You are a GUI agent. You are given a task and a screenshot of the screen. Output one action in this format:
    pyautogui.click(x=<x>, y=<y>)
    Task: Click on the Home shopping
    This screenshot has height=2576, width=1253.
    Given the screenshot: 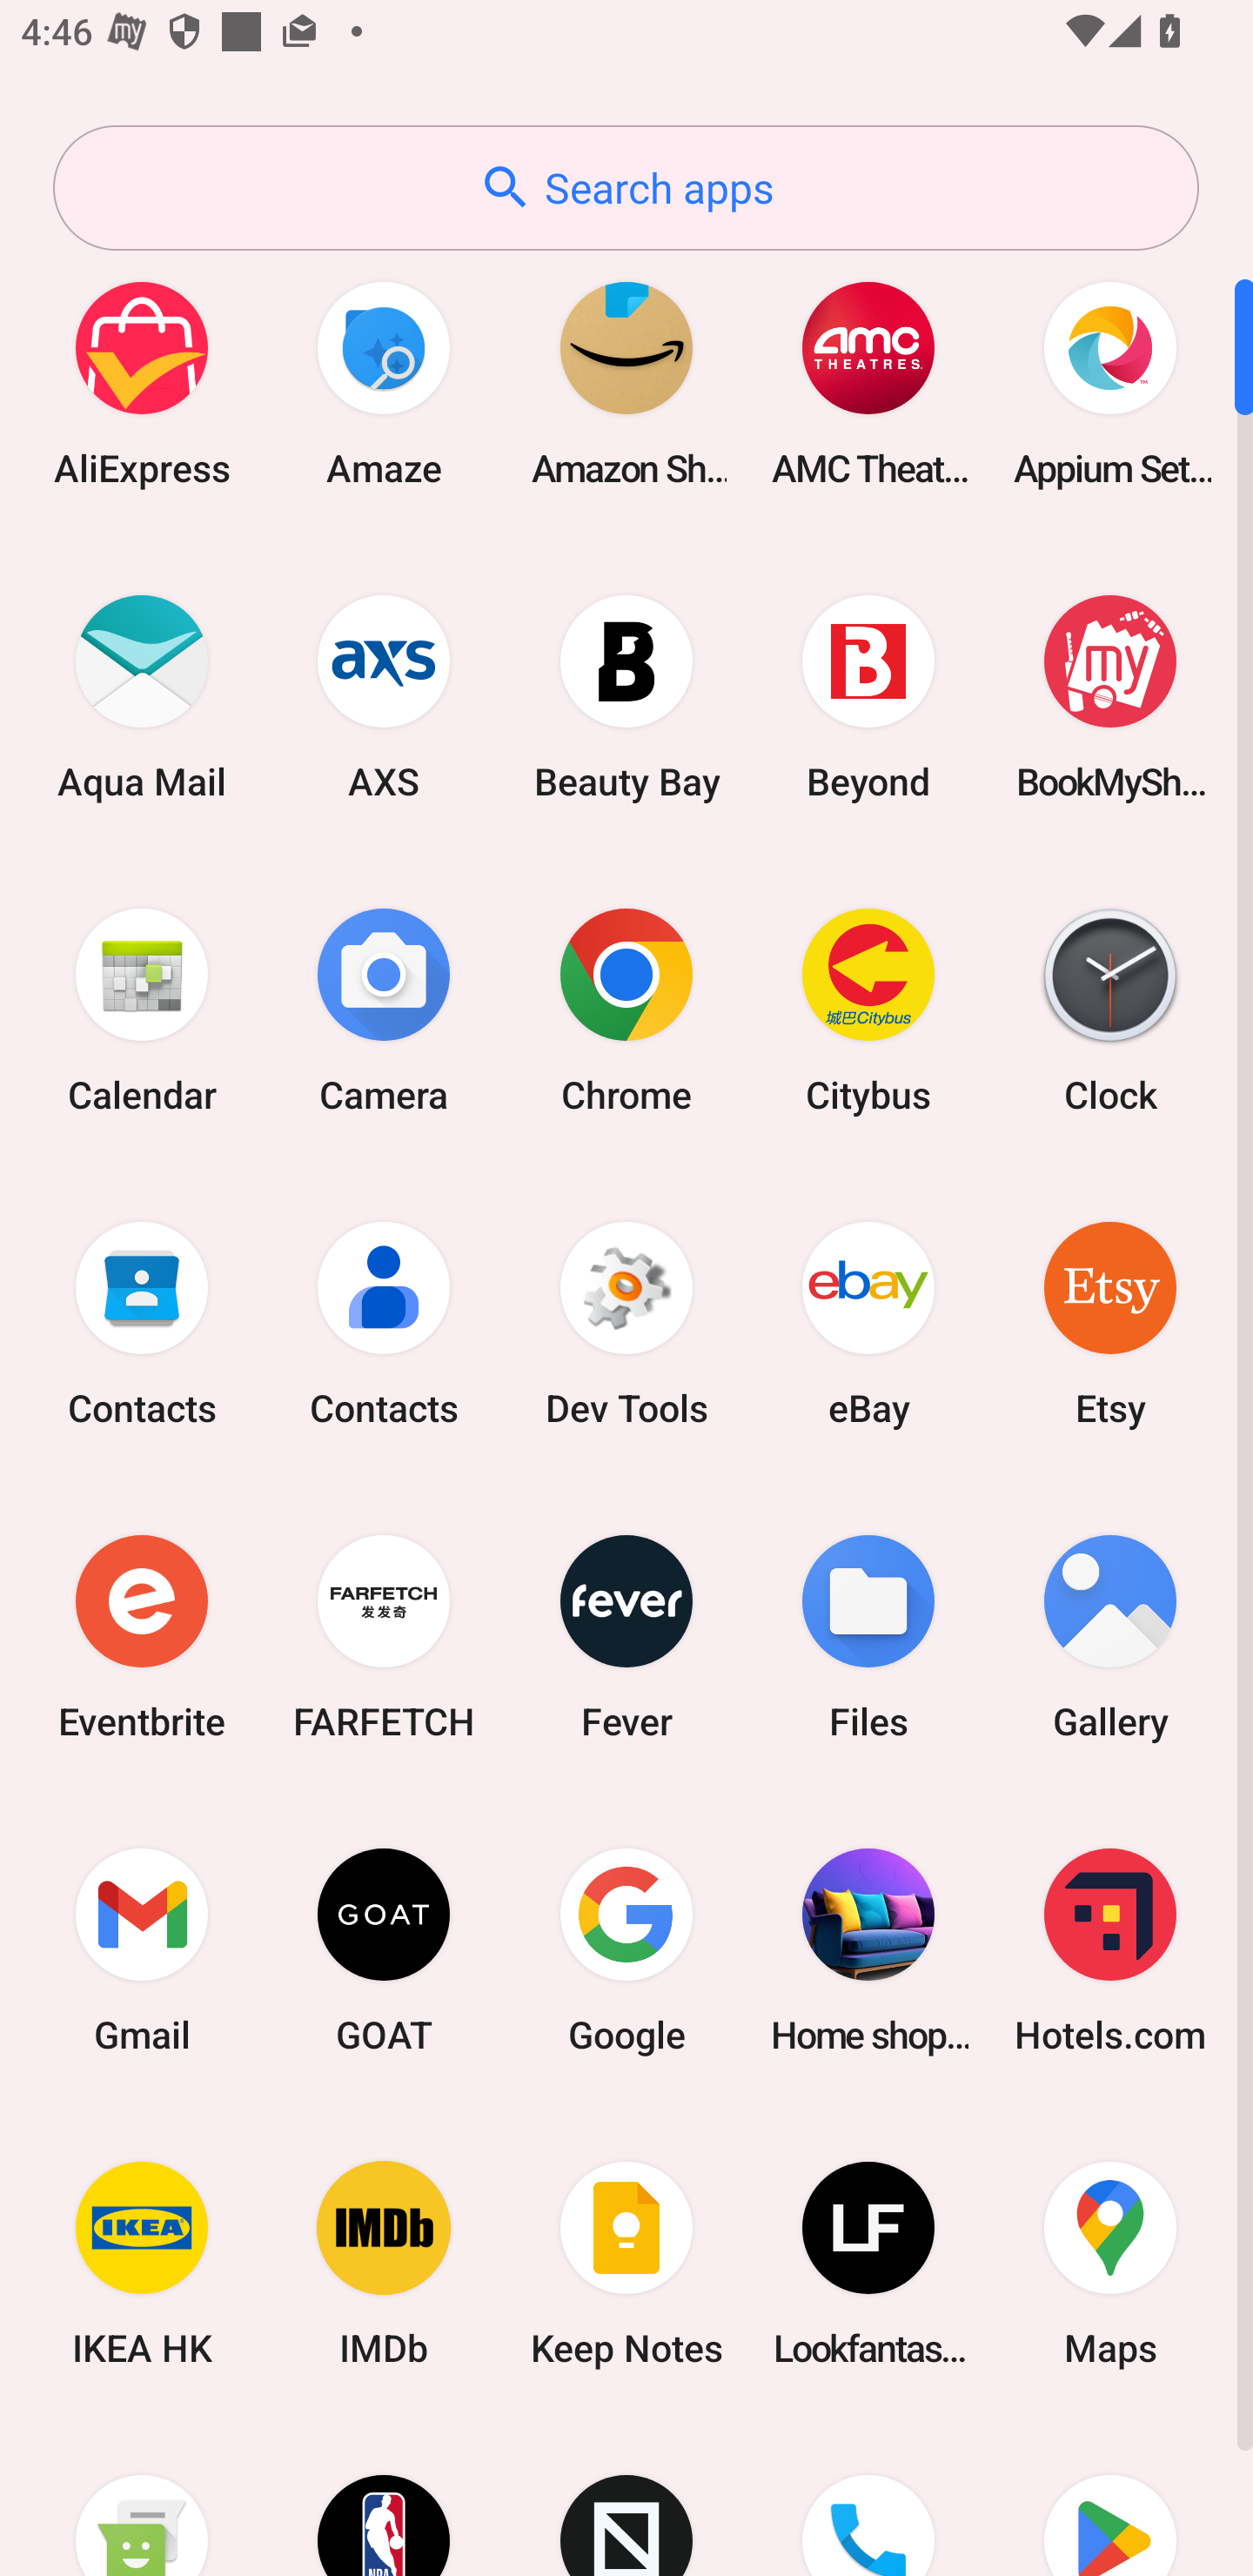 What is the action you would take?
    pyautogui.click(x=868, y=1949)
    